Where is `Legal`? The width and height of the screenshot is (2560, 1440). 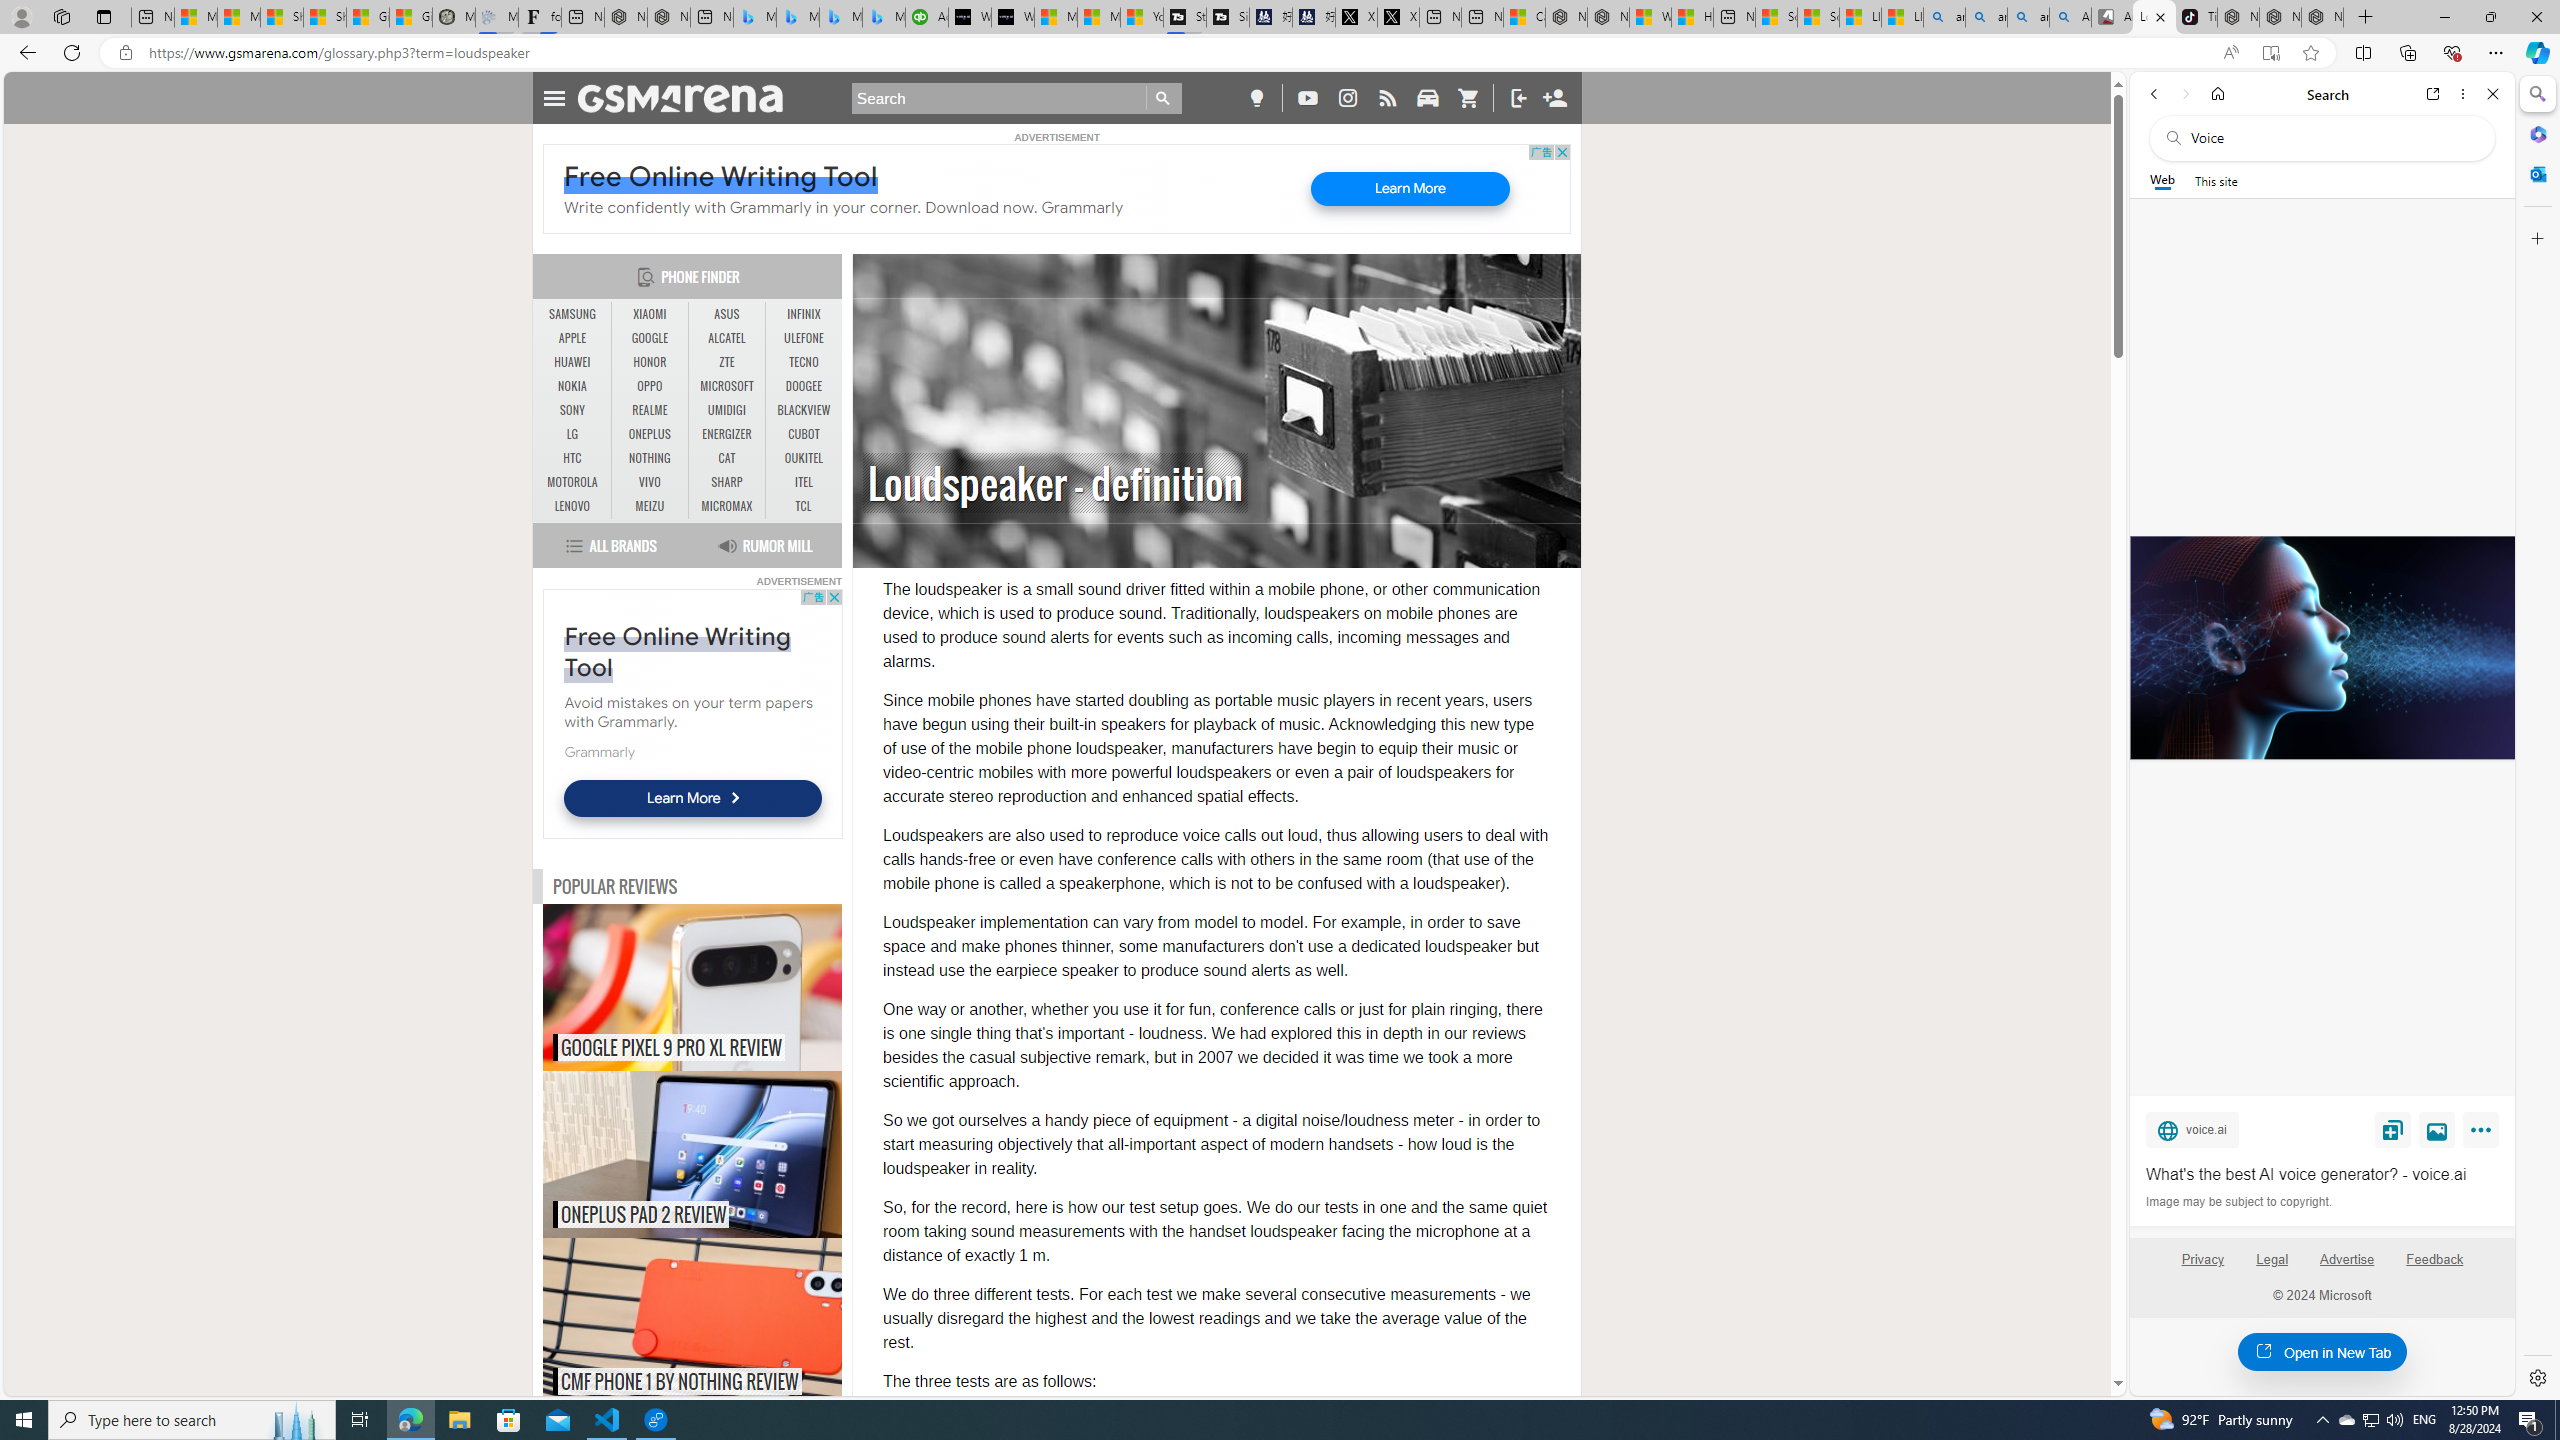
Legal is located at coordinates (2272, 1259).